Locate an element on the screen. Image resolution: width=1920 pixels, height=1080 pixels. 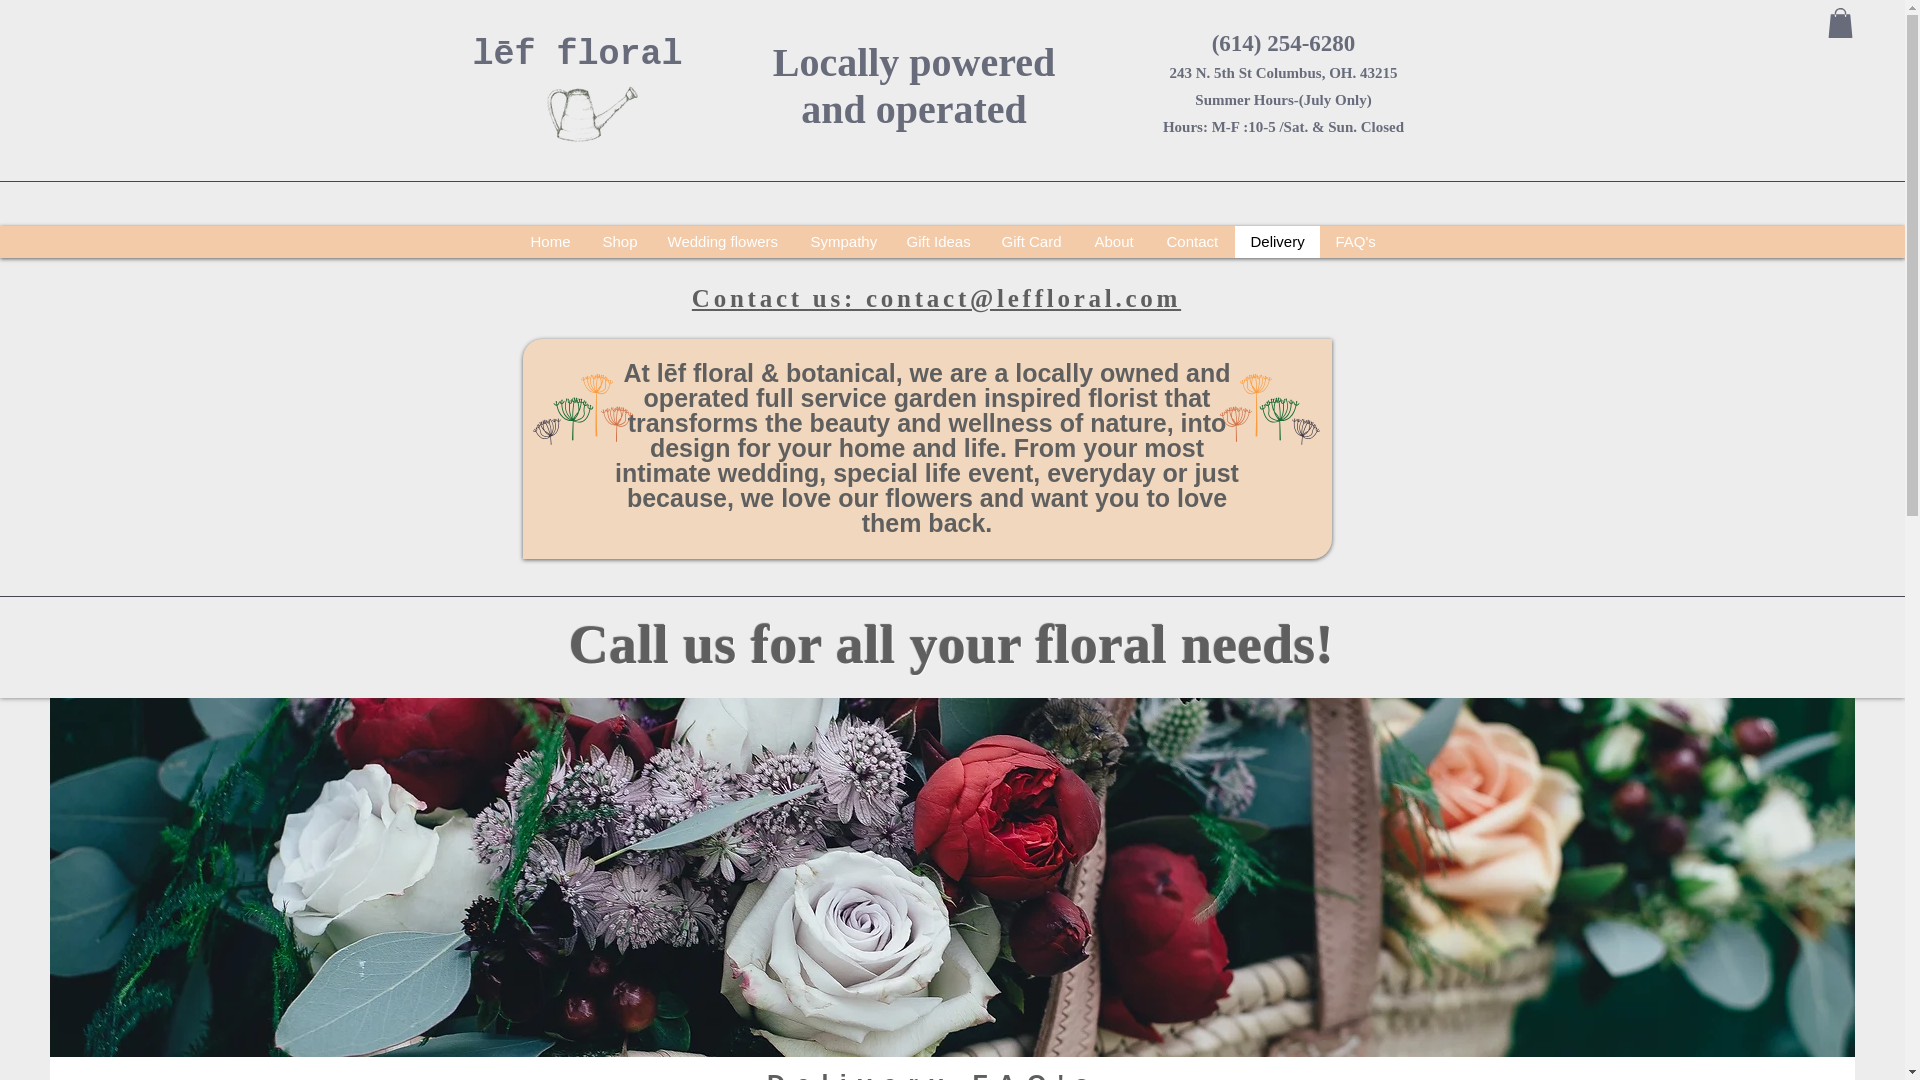
About is located at coordinates (1114, 242).